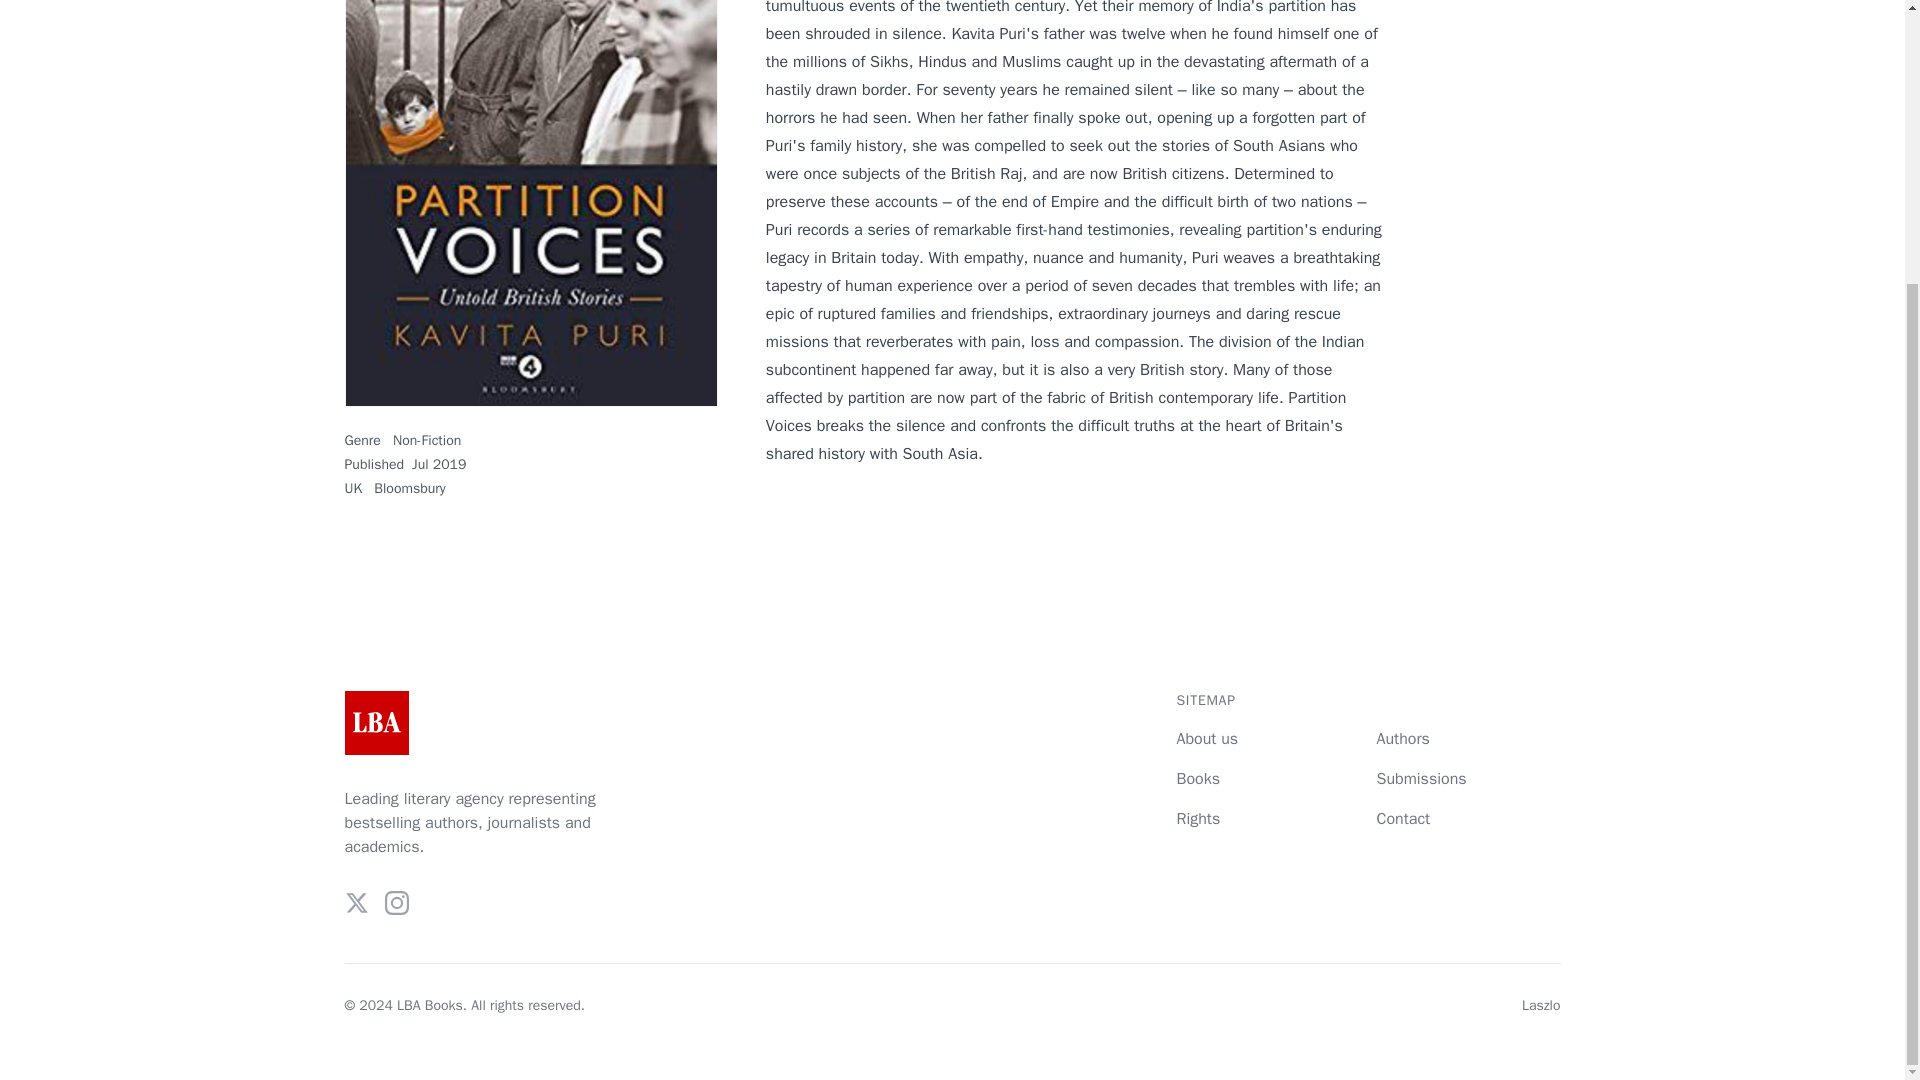  Describe the element at coordinates (1206, 739) in the screenshot. I see `About us` at that location.